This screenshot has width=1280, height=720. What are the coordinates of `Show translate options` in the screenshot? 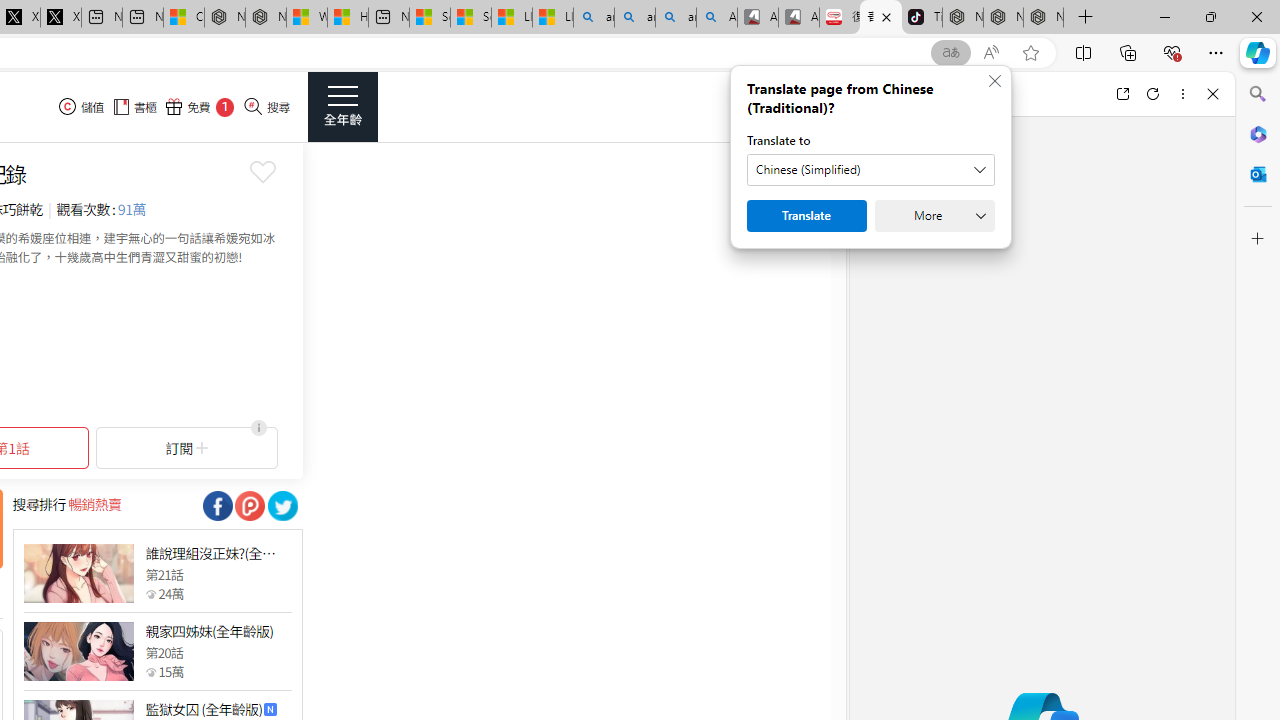 It's located at (950, 53).